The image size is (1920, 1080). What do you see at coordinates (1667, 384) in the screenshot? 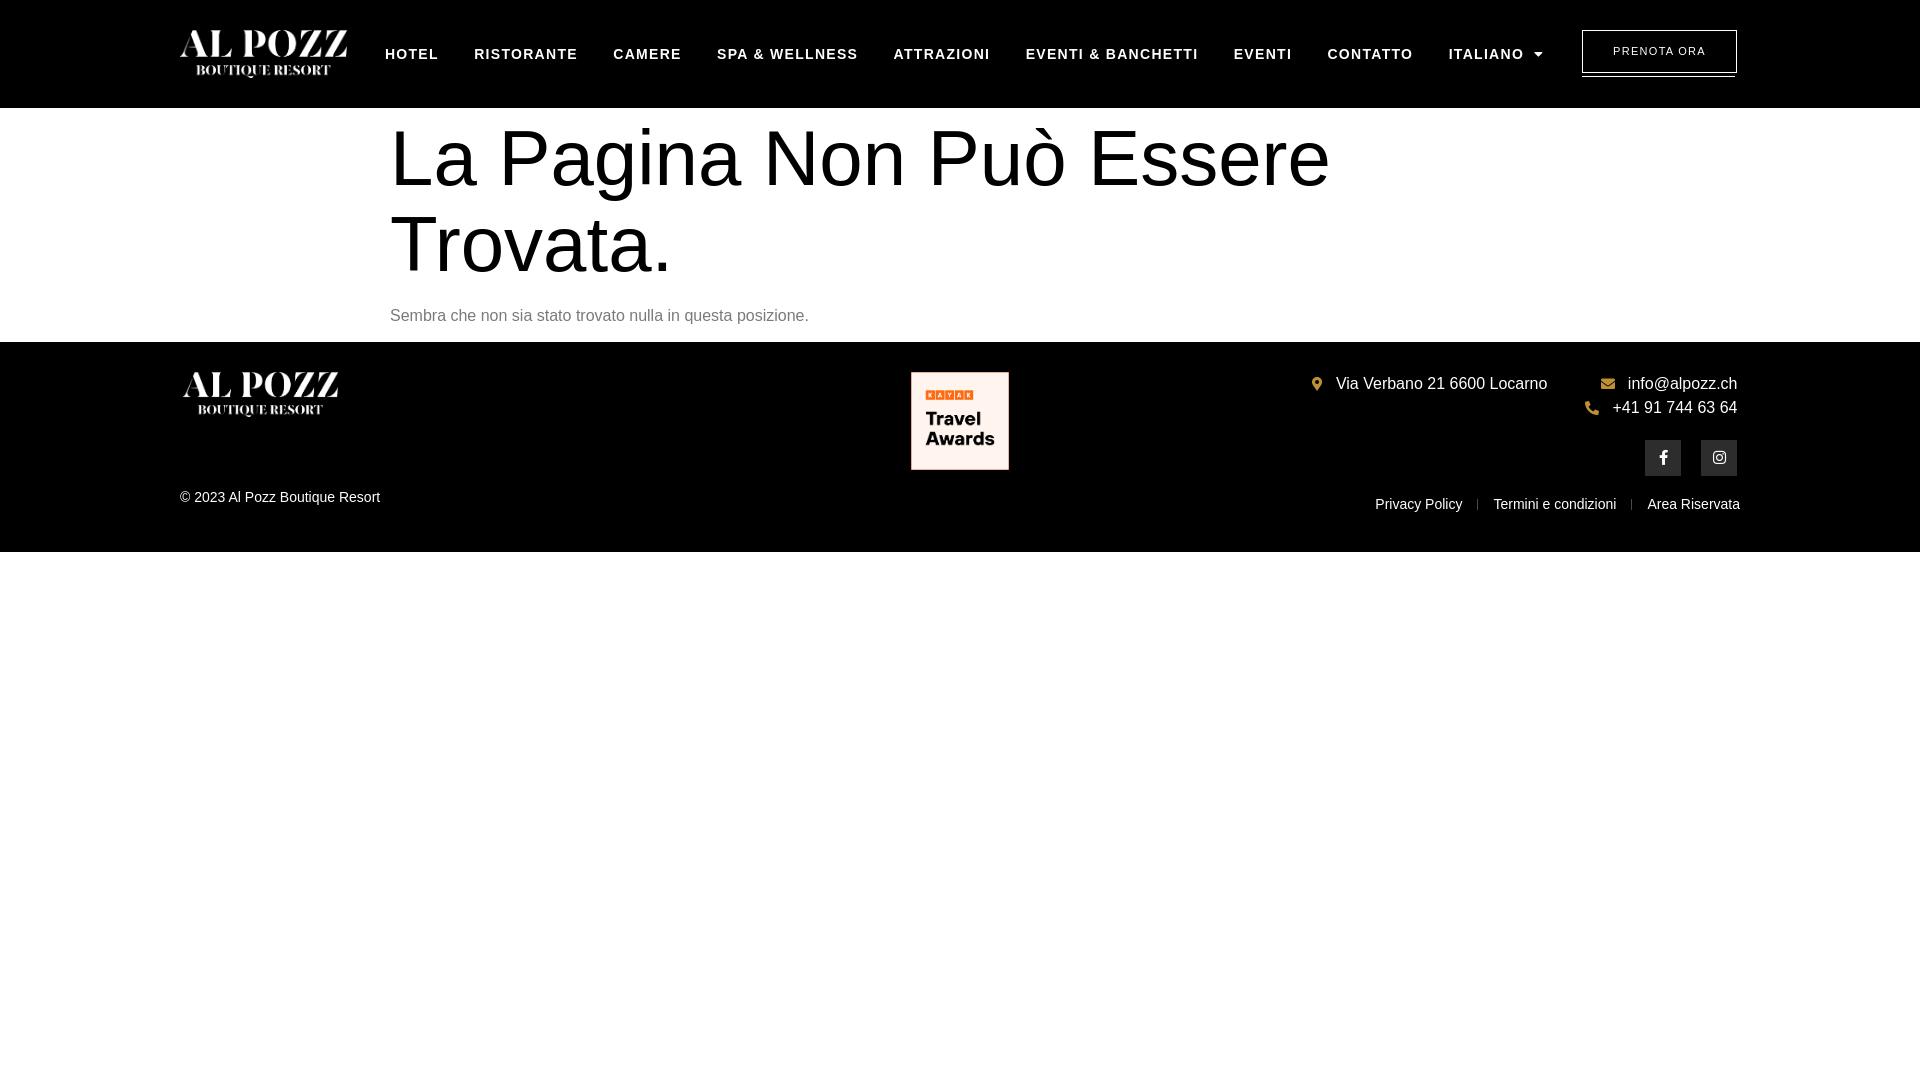
I see `info@alpozz.ch` at bounding box center [1667, 384].